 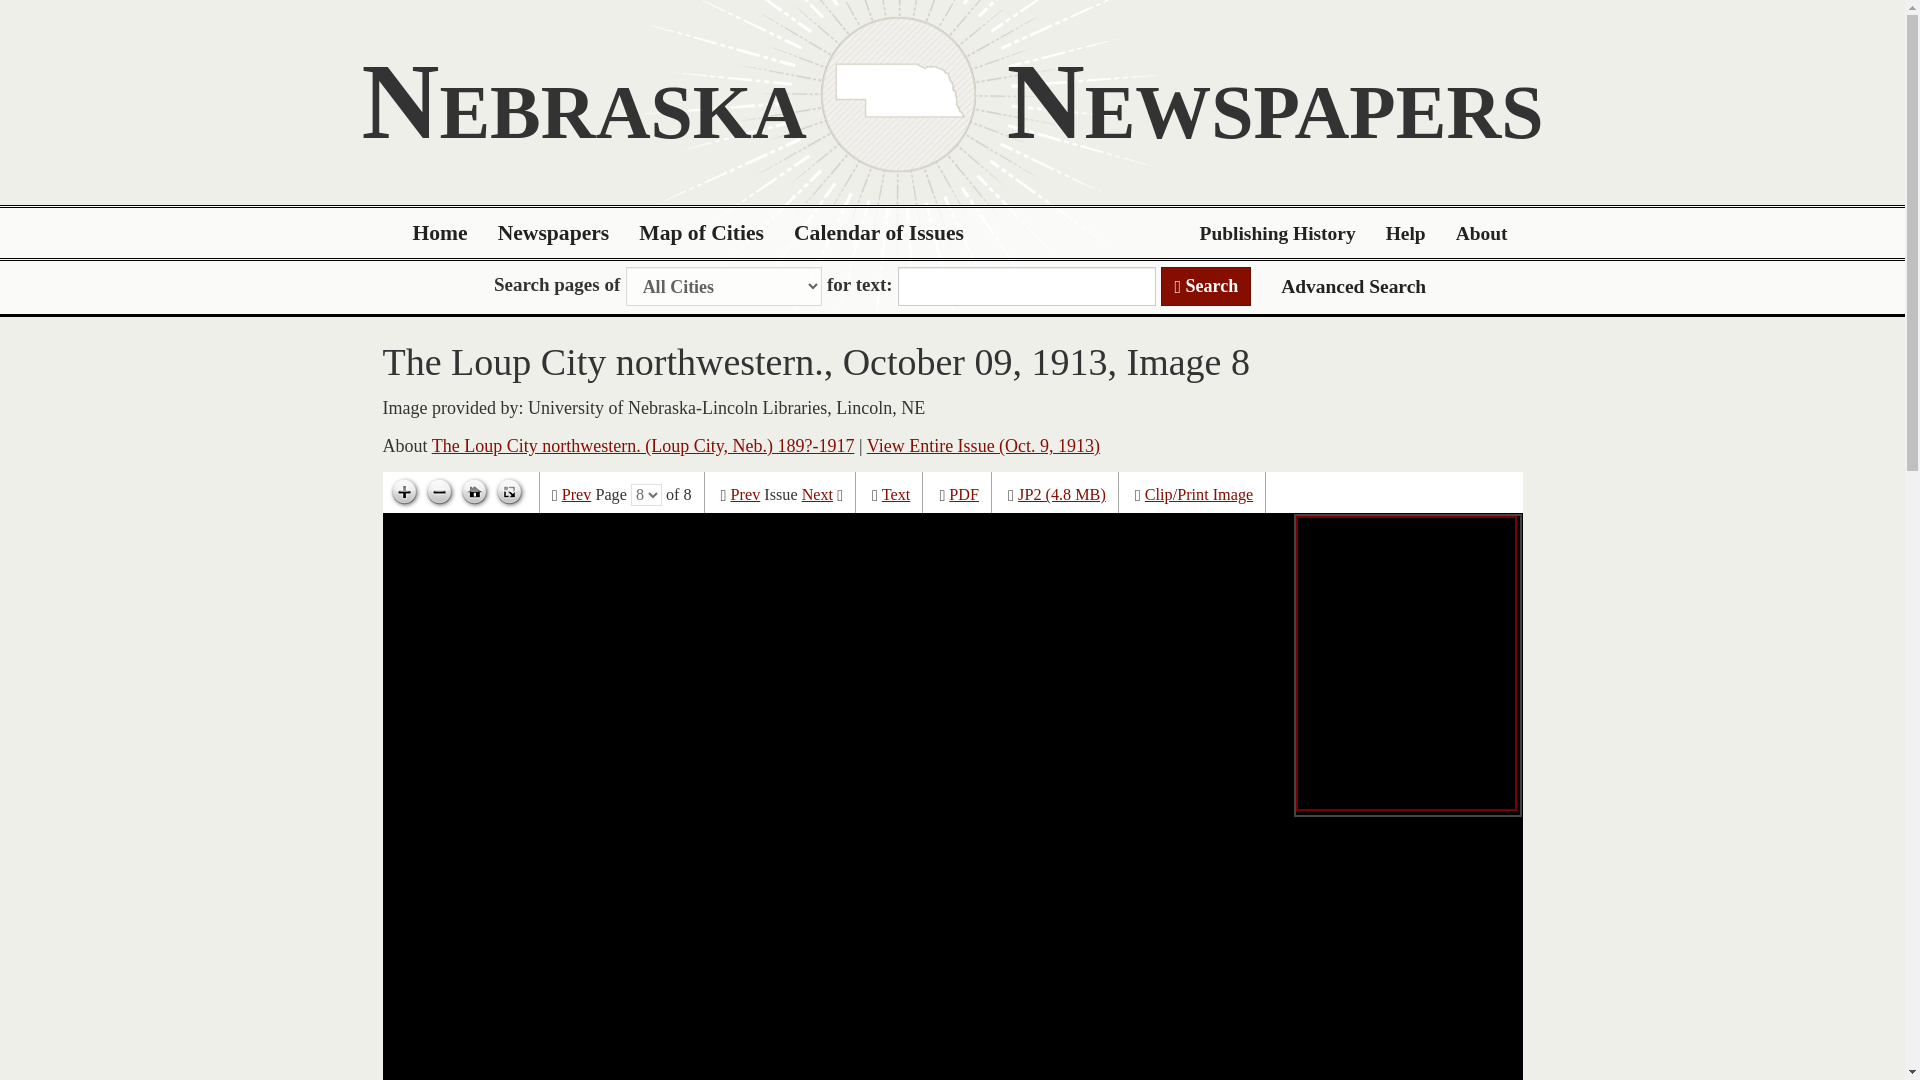 What do you see at coordinates (404, 492) in the screenshot?
I see `Zoom in` at bounding box center [404, 492].